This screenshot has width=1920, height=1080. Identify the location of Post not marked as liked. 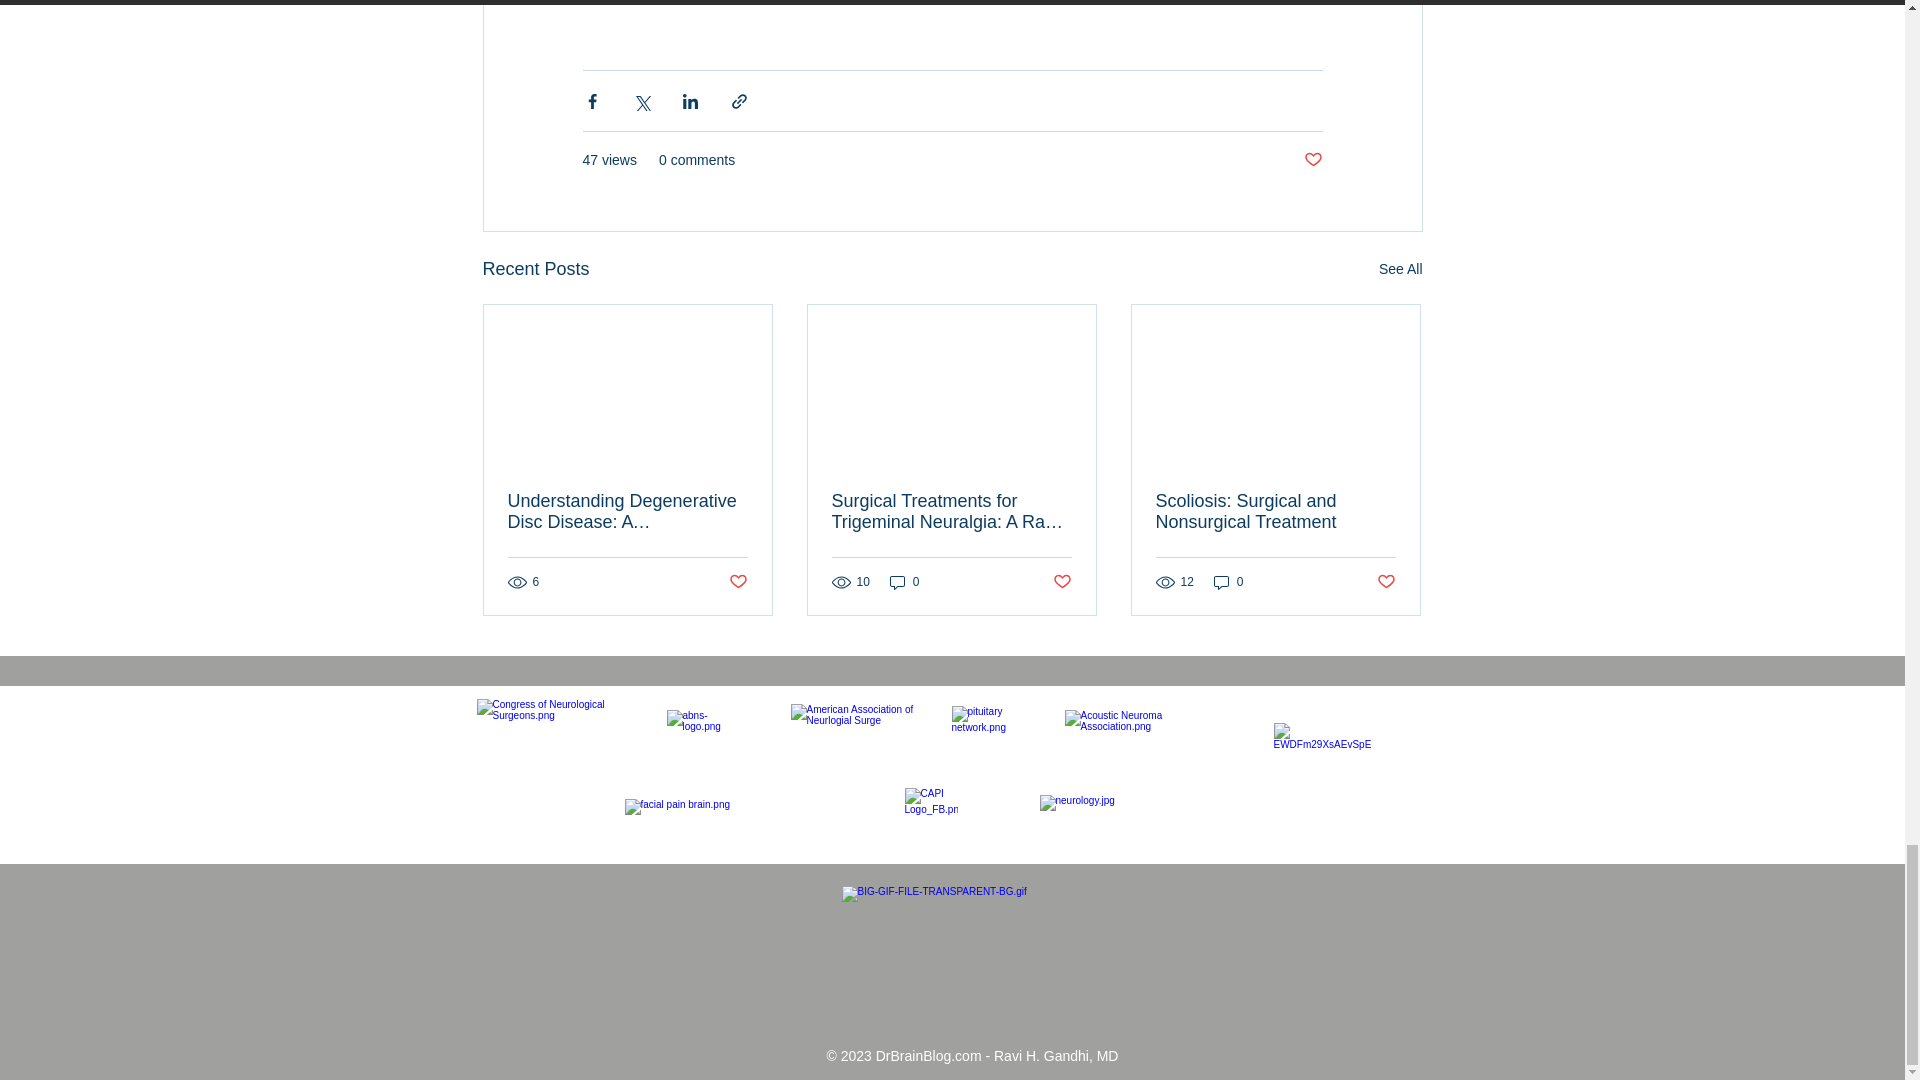
(1062, 582).